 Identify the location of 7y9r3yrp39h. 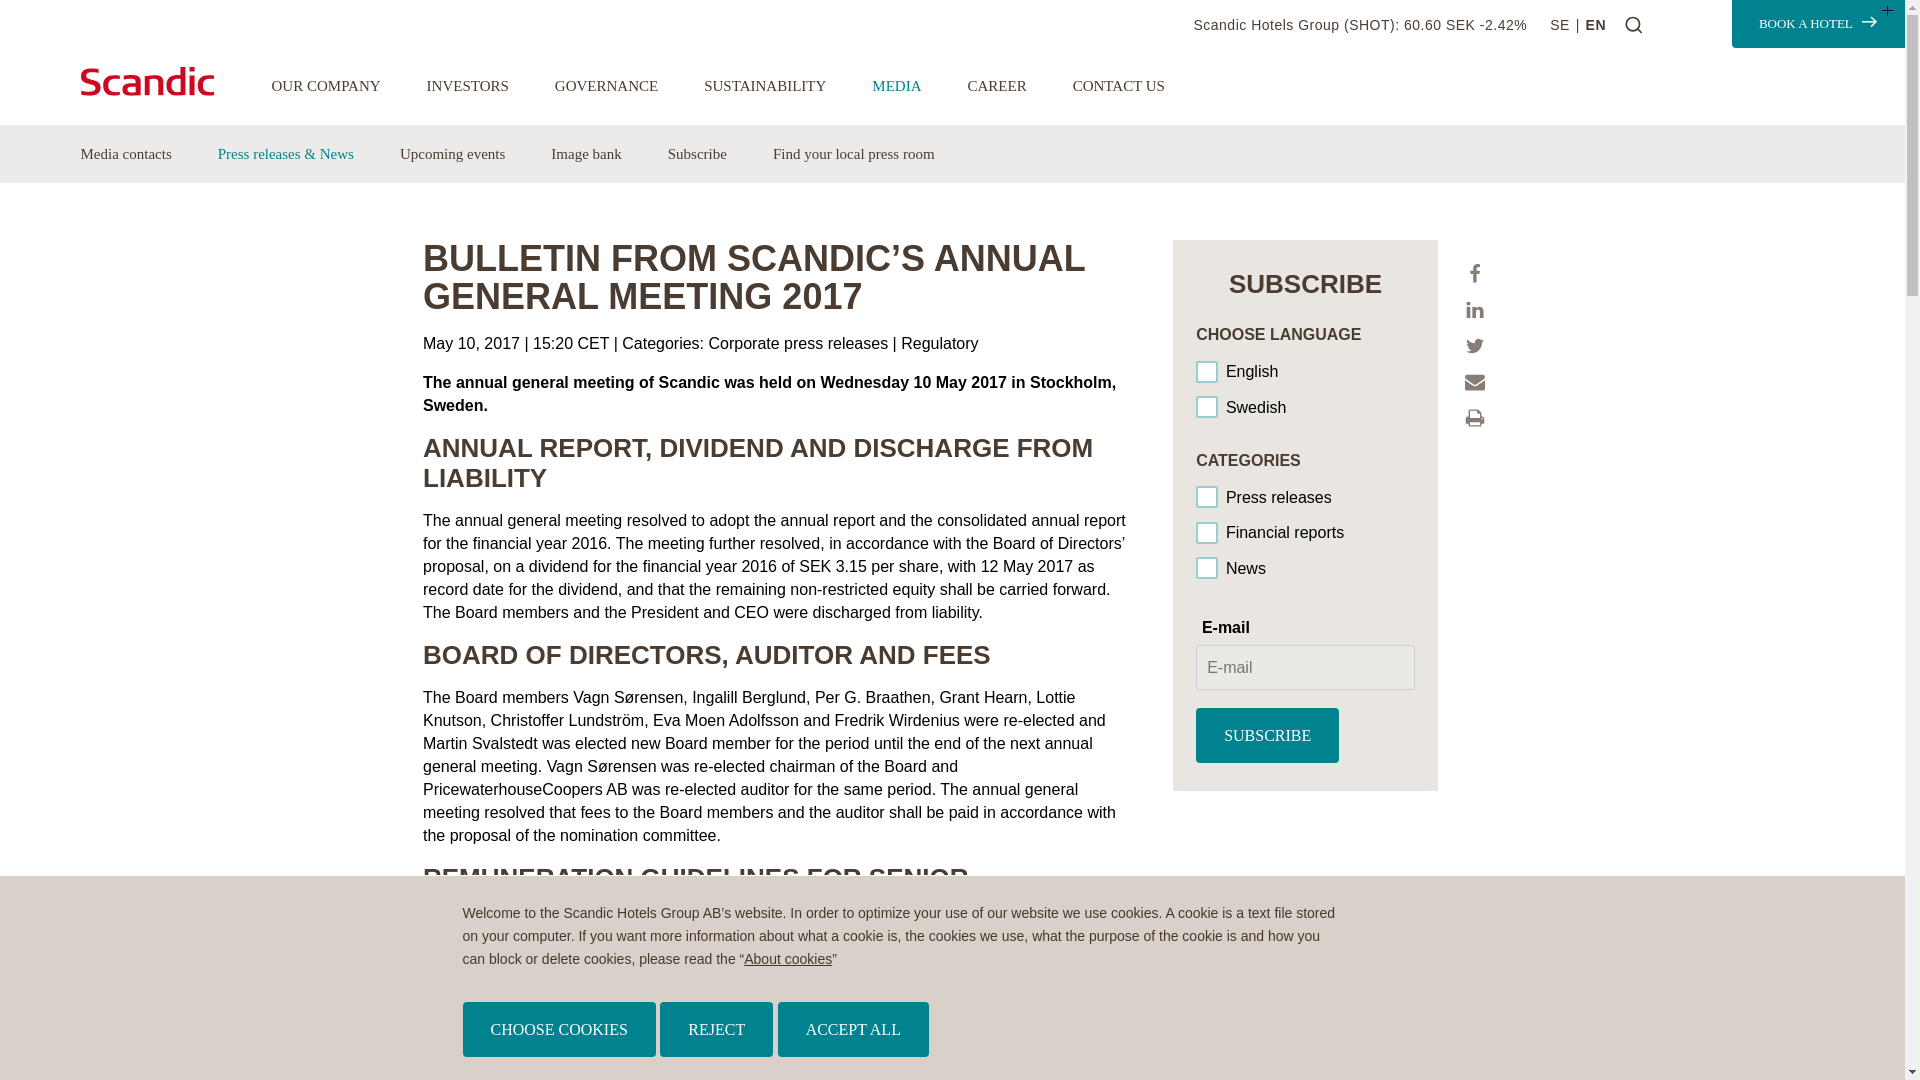
(1208, 498).